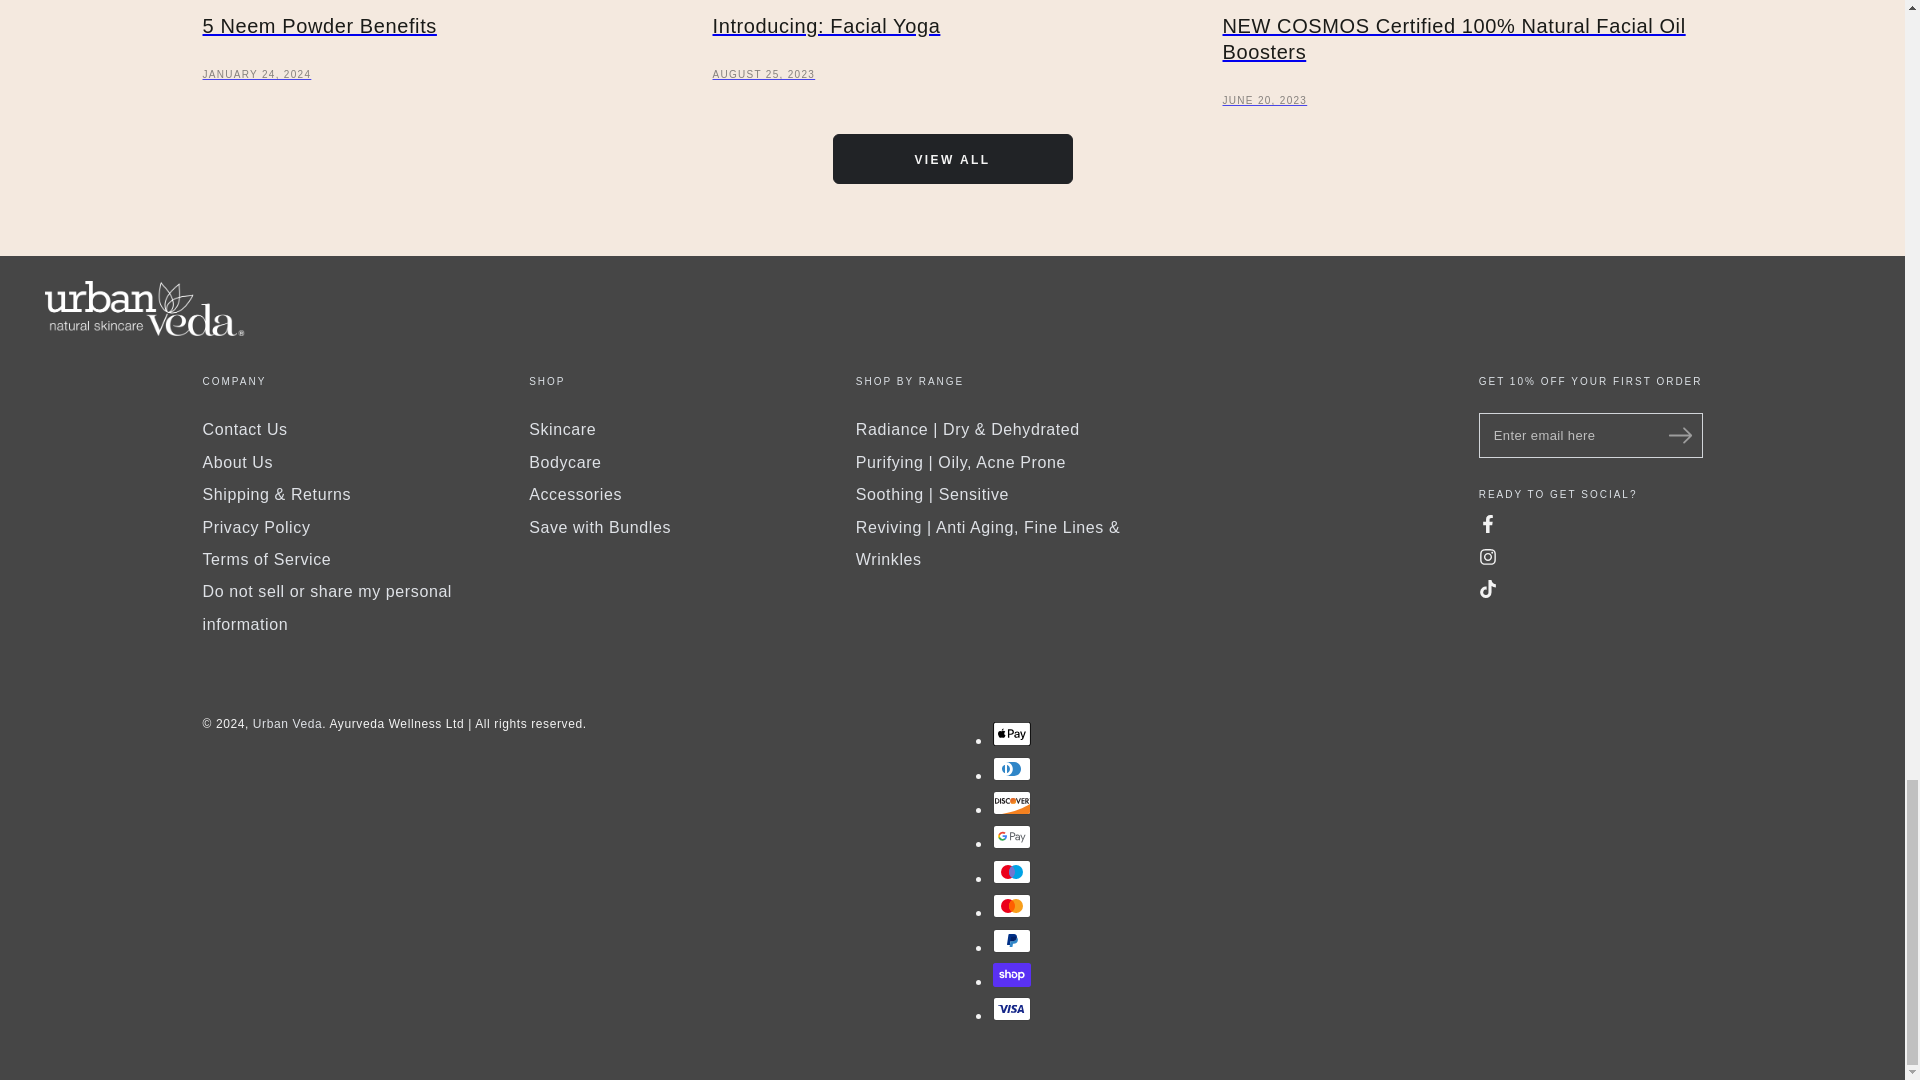 Image resolution: width=1920 pixels, height=1080 pixels. I want to click on Diners Club, so click(1010, 768).